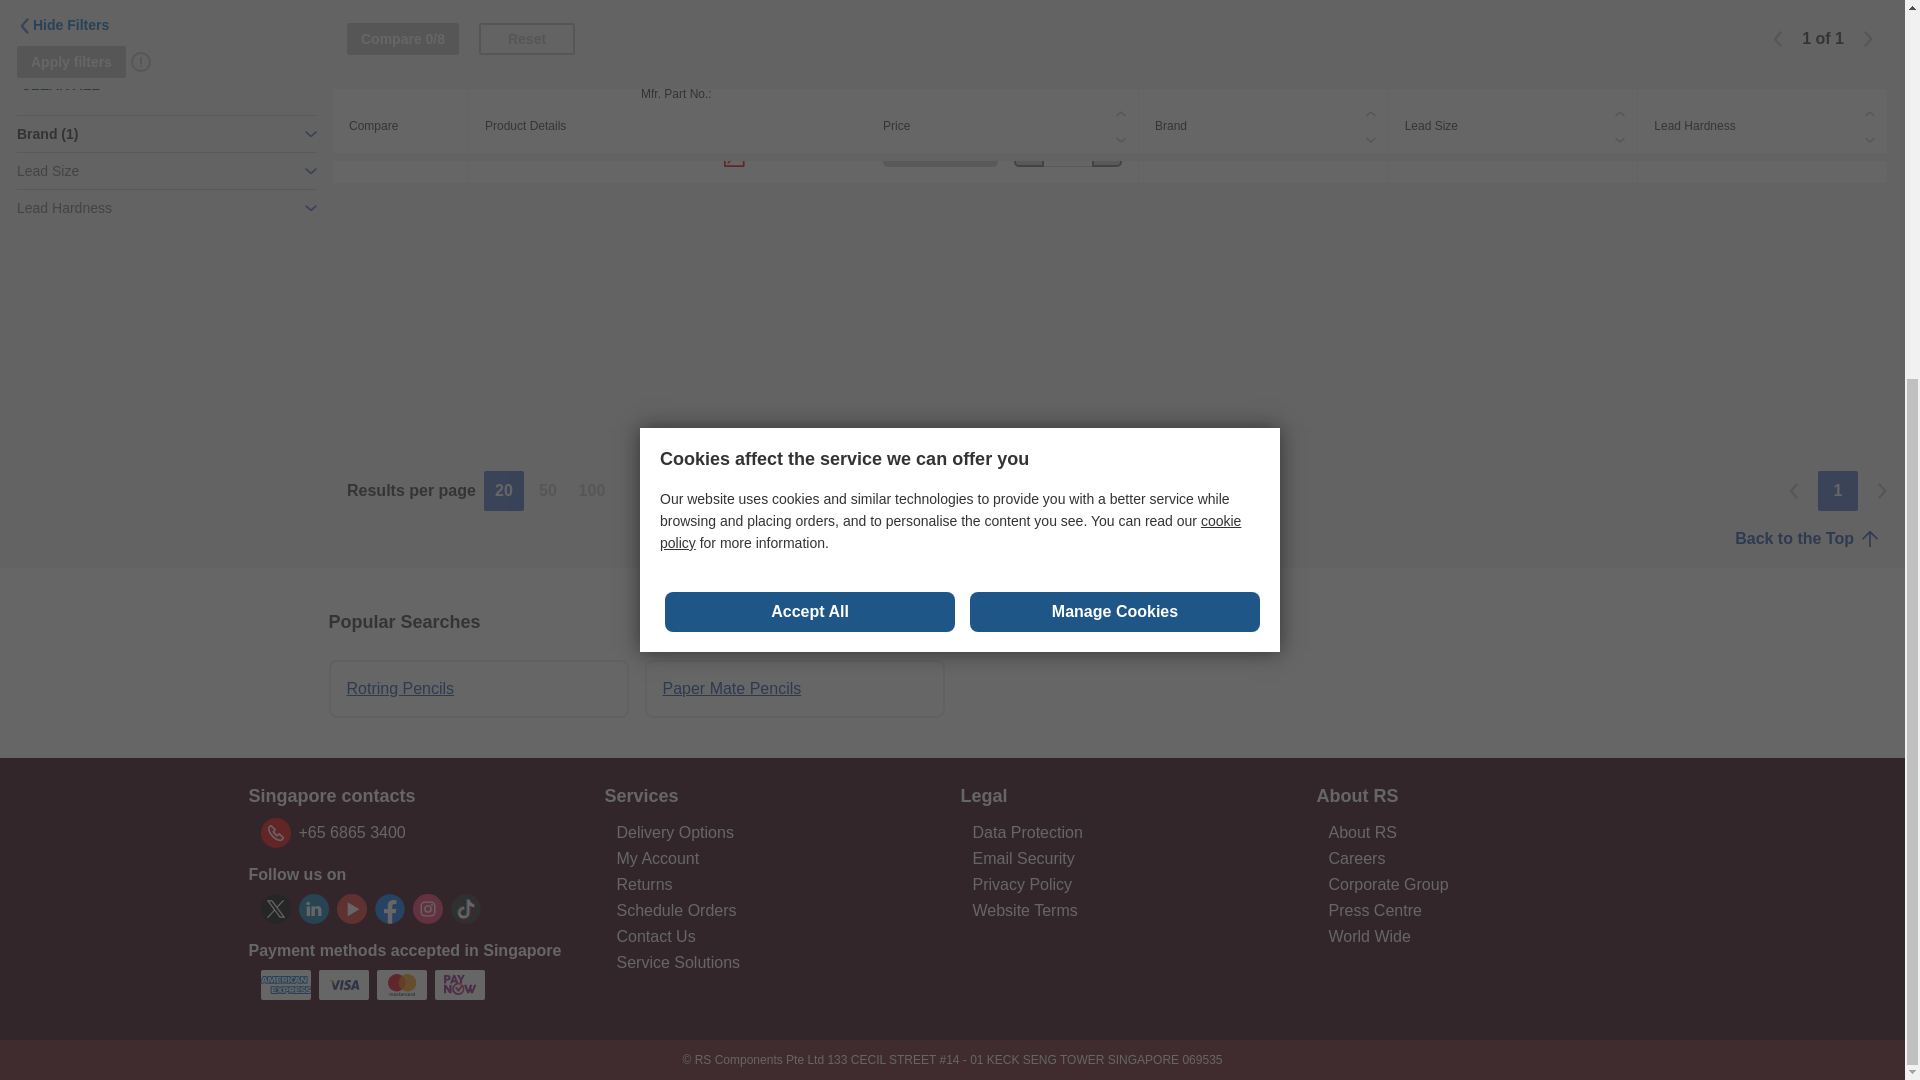  Describe the element at coordinates (396, 72) in the screenshot. I see `on` at that location.